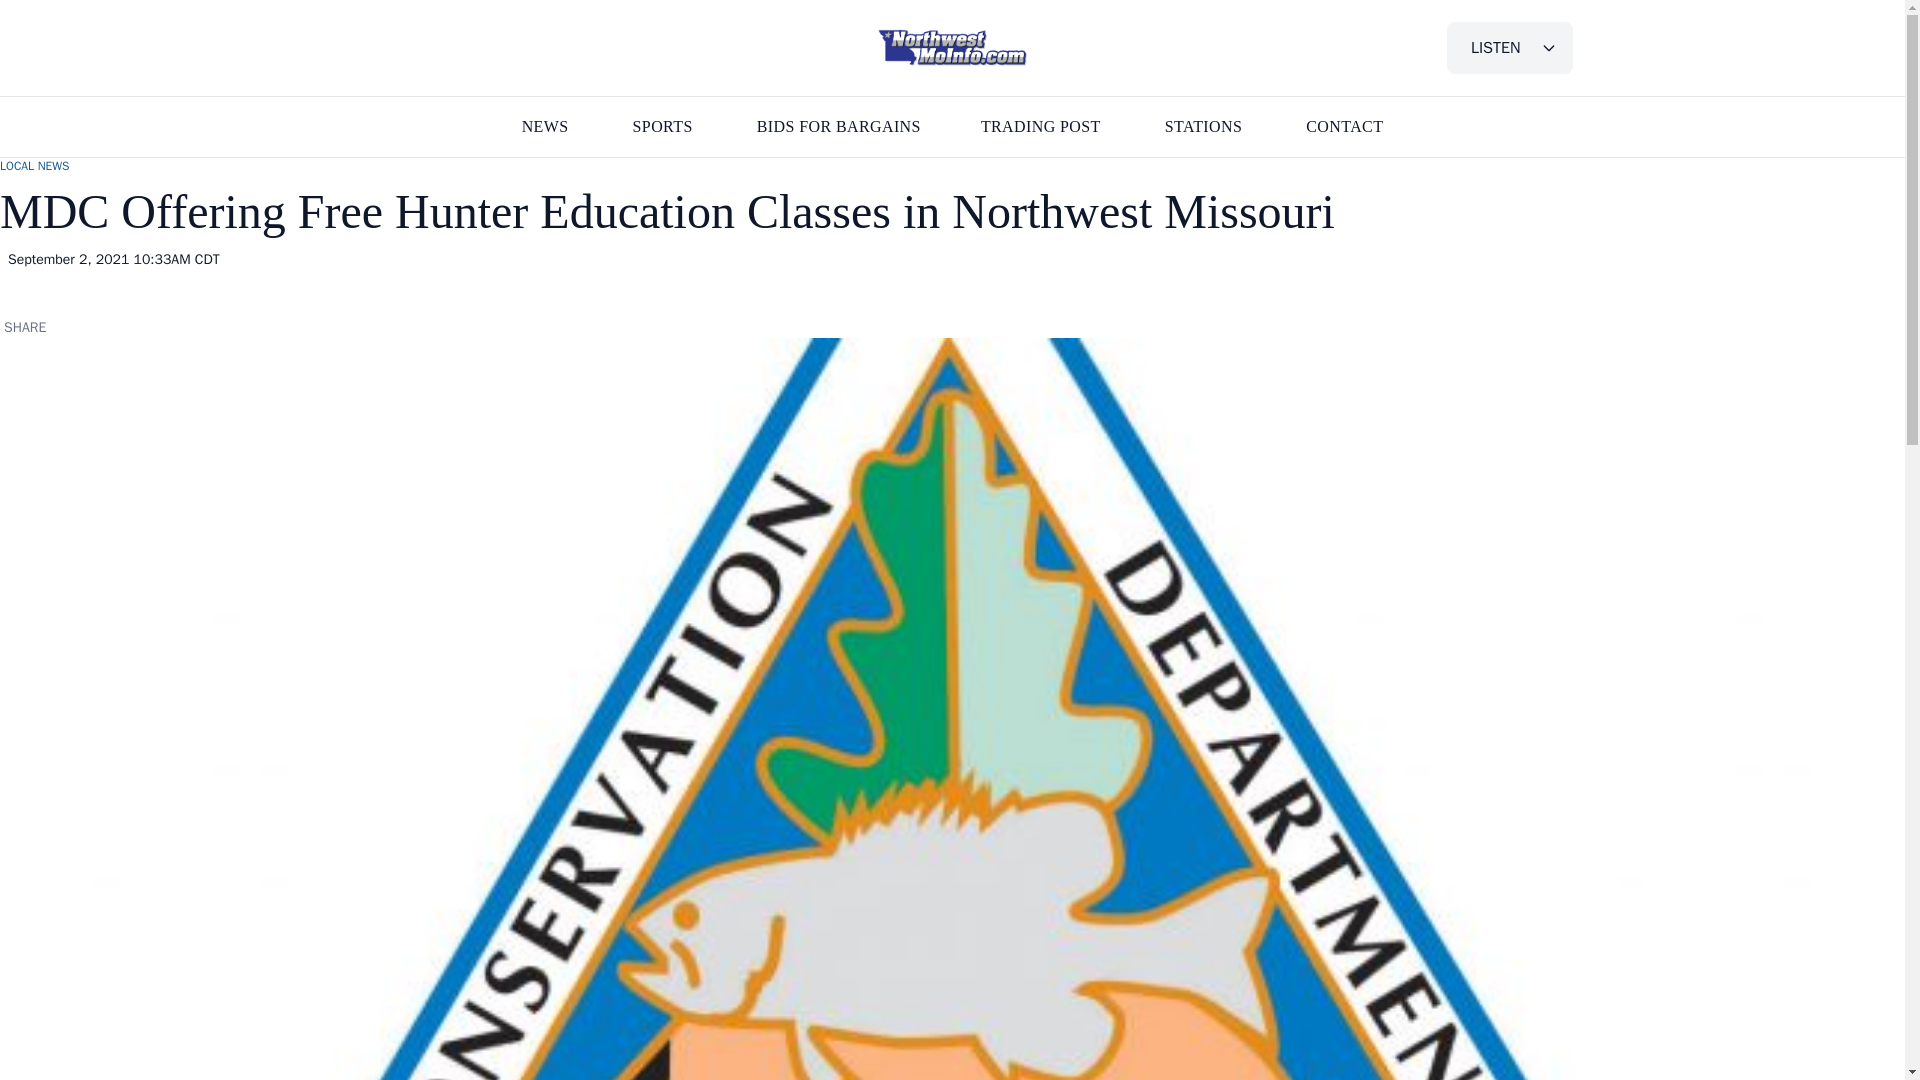  Describe the element at coordinates (1510, 48) in the screenshot. I see `LISTEN` at that location.